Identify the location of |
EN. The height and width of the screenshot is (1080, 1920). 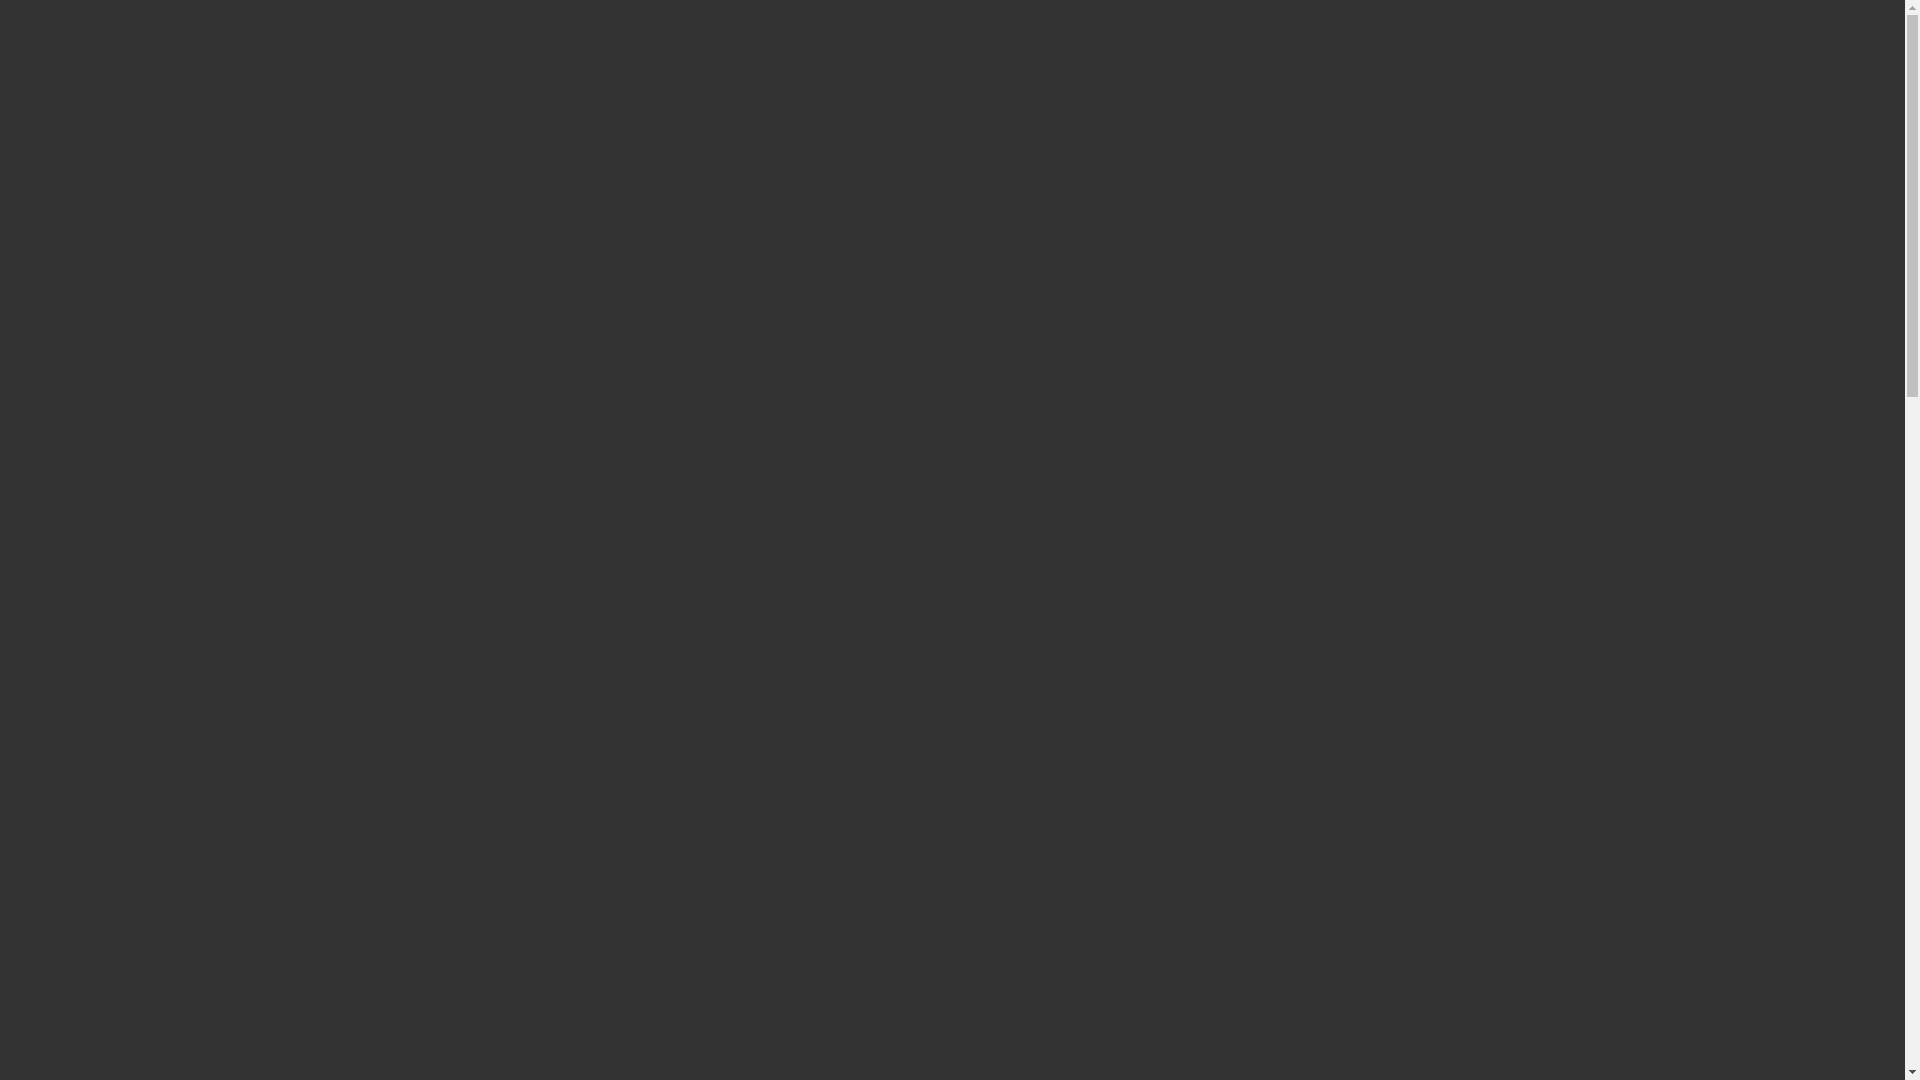
(1778, 58).